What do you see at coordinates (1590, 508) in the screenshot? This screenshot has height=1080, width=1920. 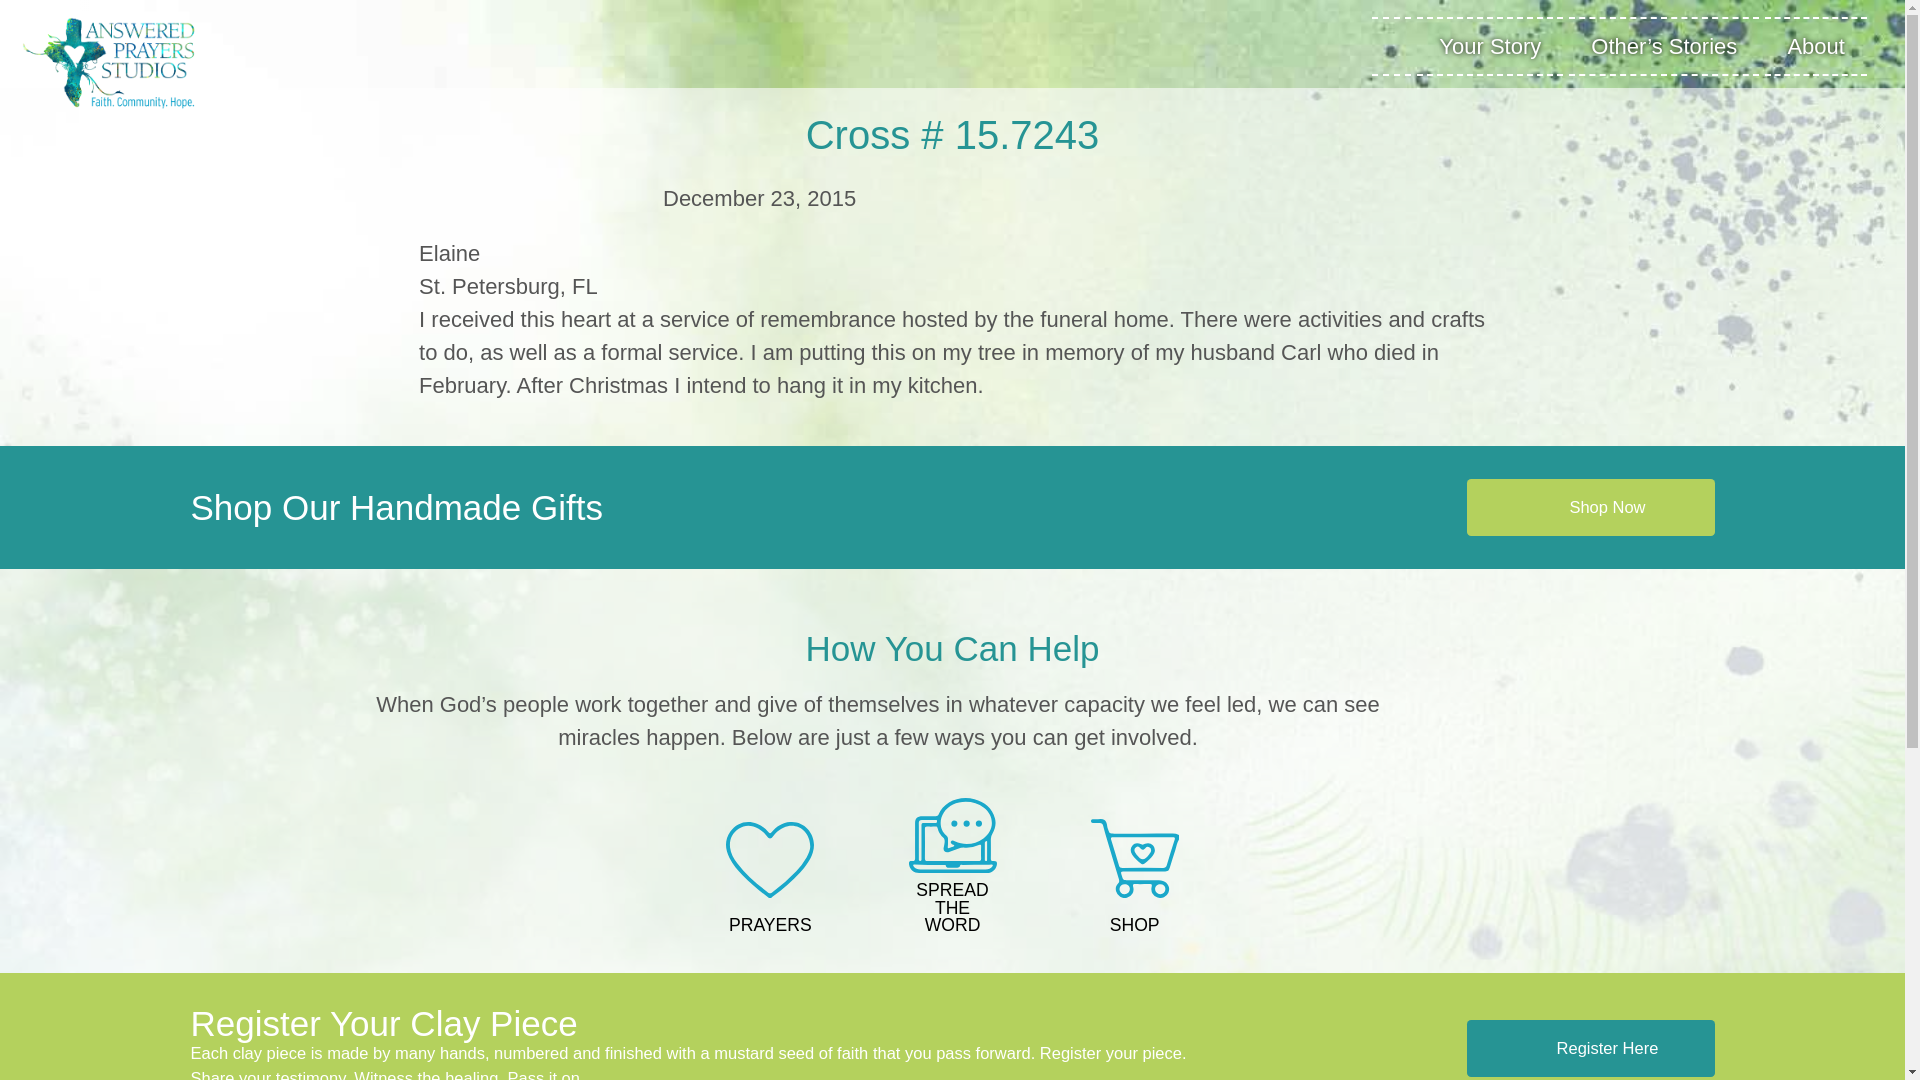 I see `Shop Now` at bounding box center [1590, 508].